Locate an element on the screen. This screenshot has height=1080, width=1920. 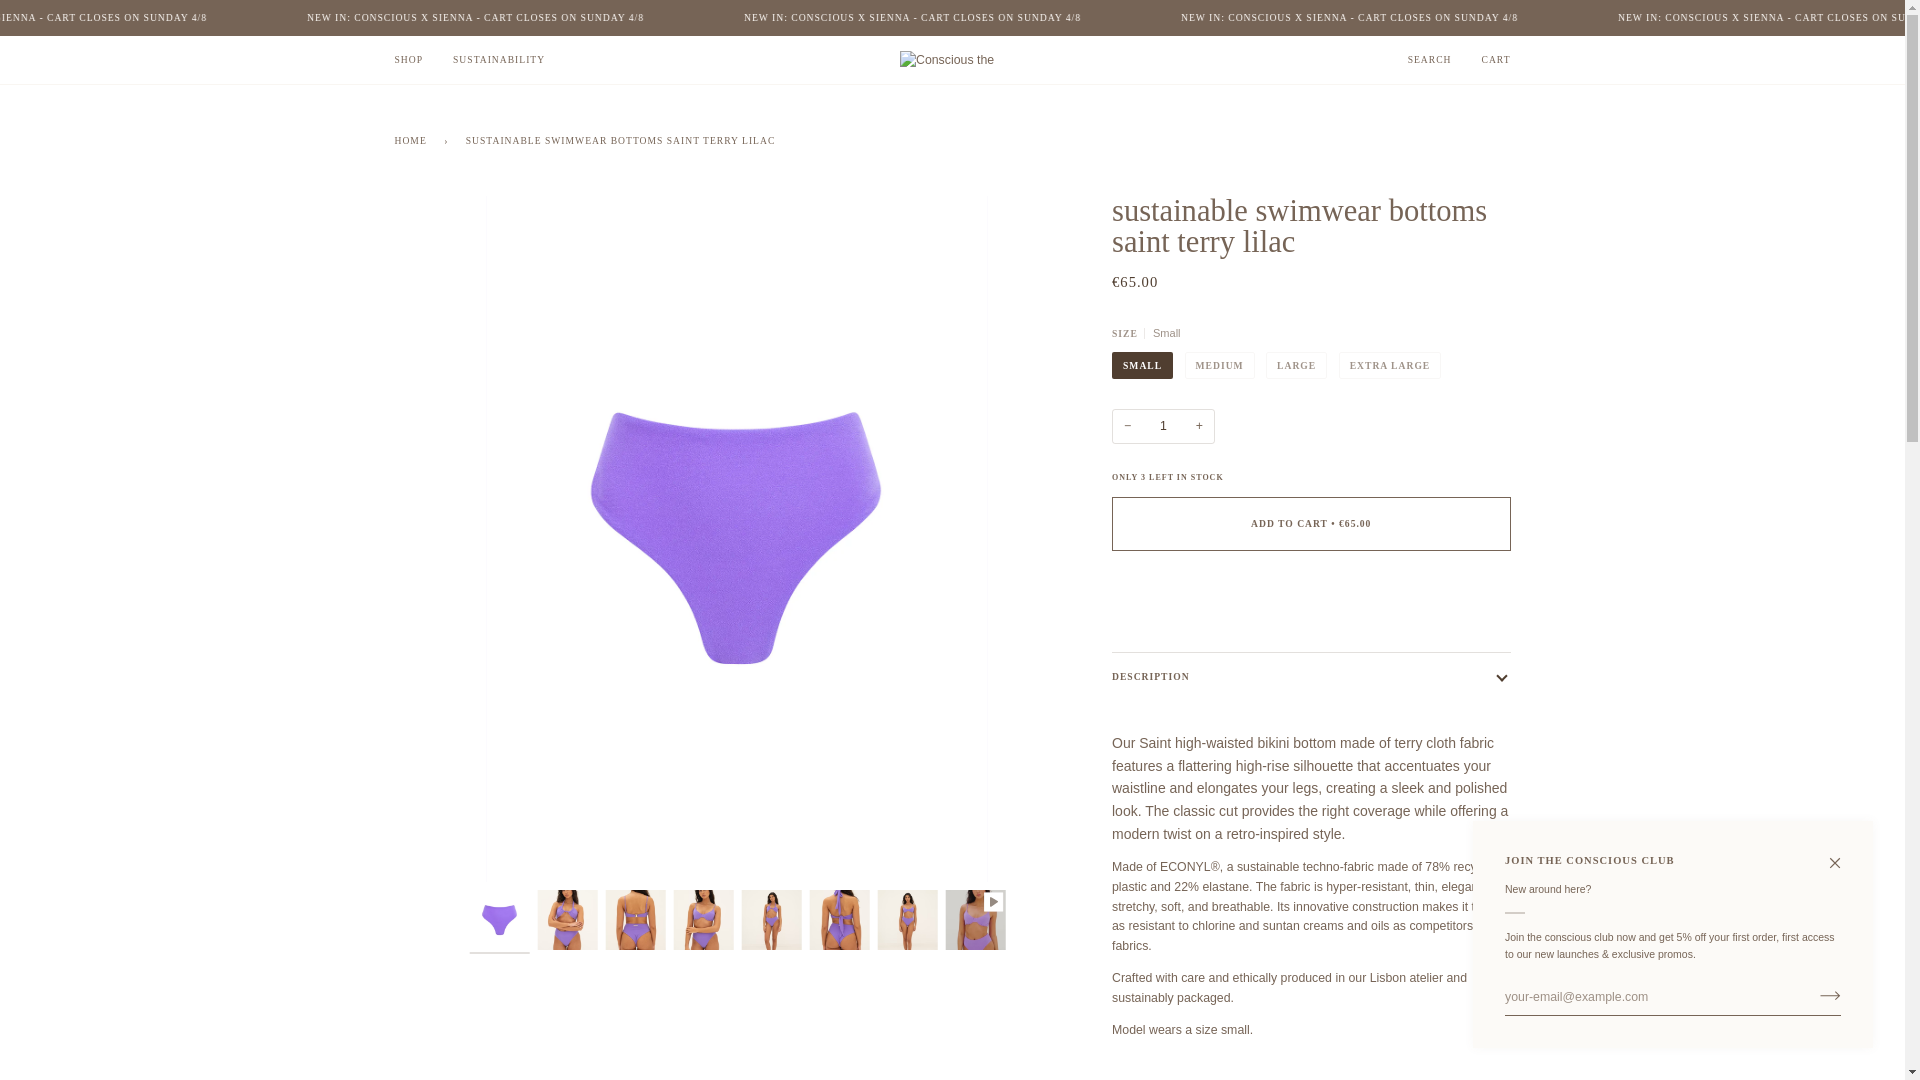
Back to the frontpage is located at coordinates (413, 140).